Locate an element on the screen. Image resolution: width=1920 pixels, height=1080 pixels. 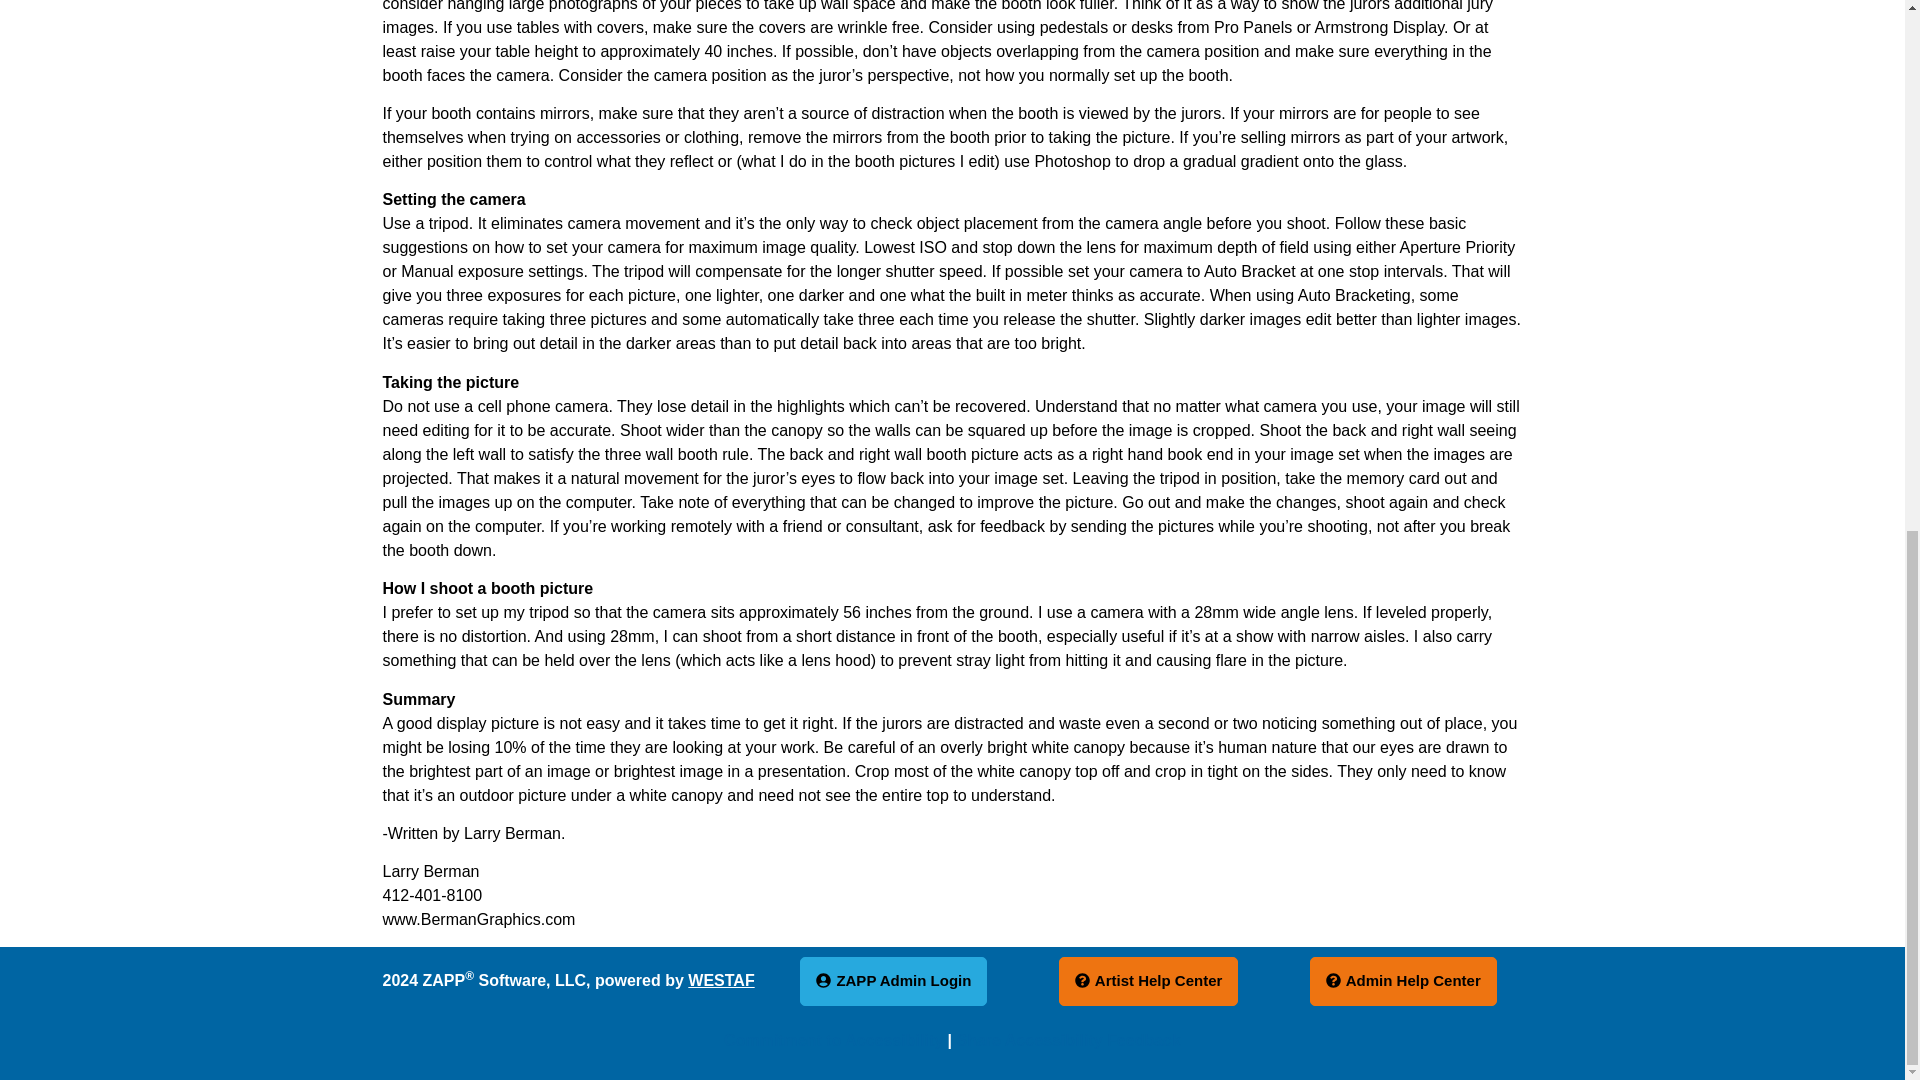
ZAPP Admin Login is located at coordinates (893, 980).